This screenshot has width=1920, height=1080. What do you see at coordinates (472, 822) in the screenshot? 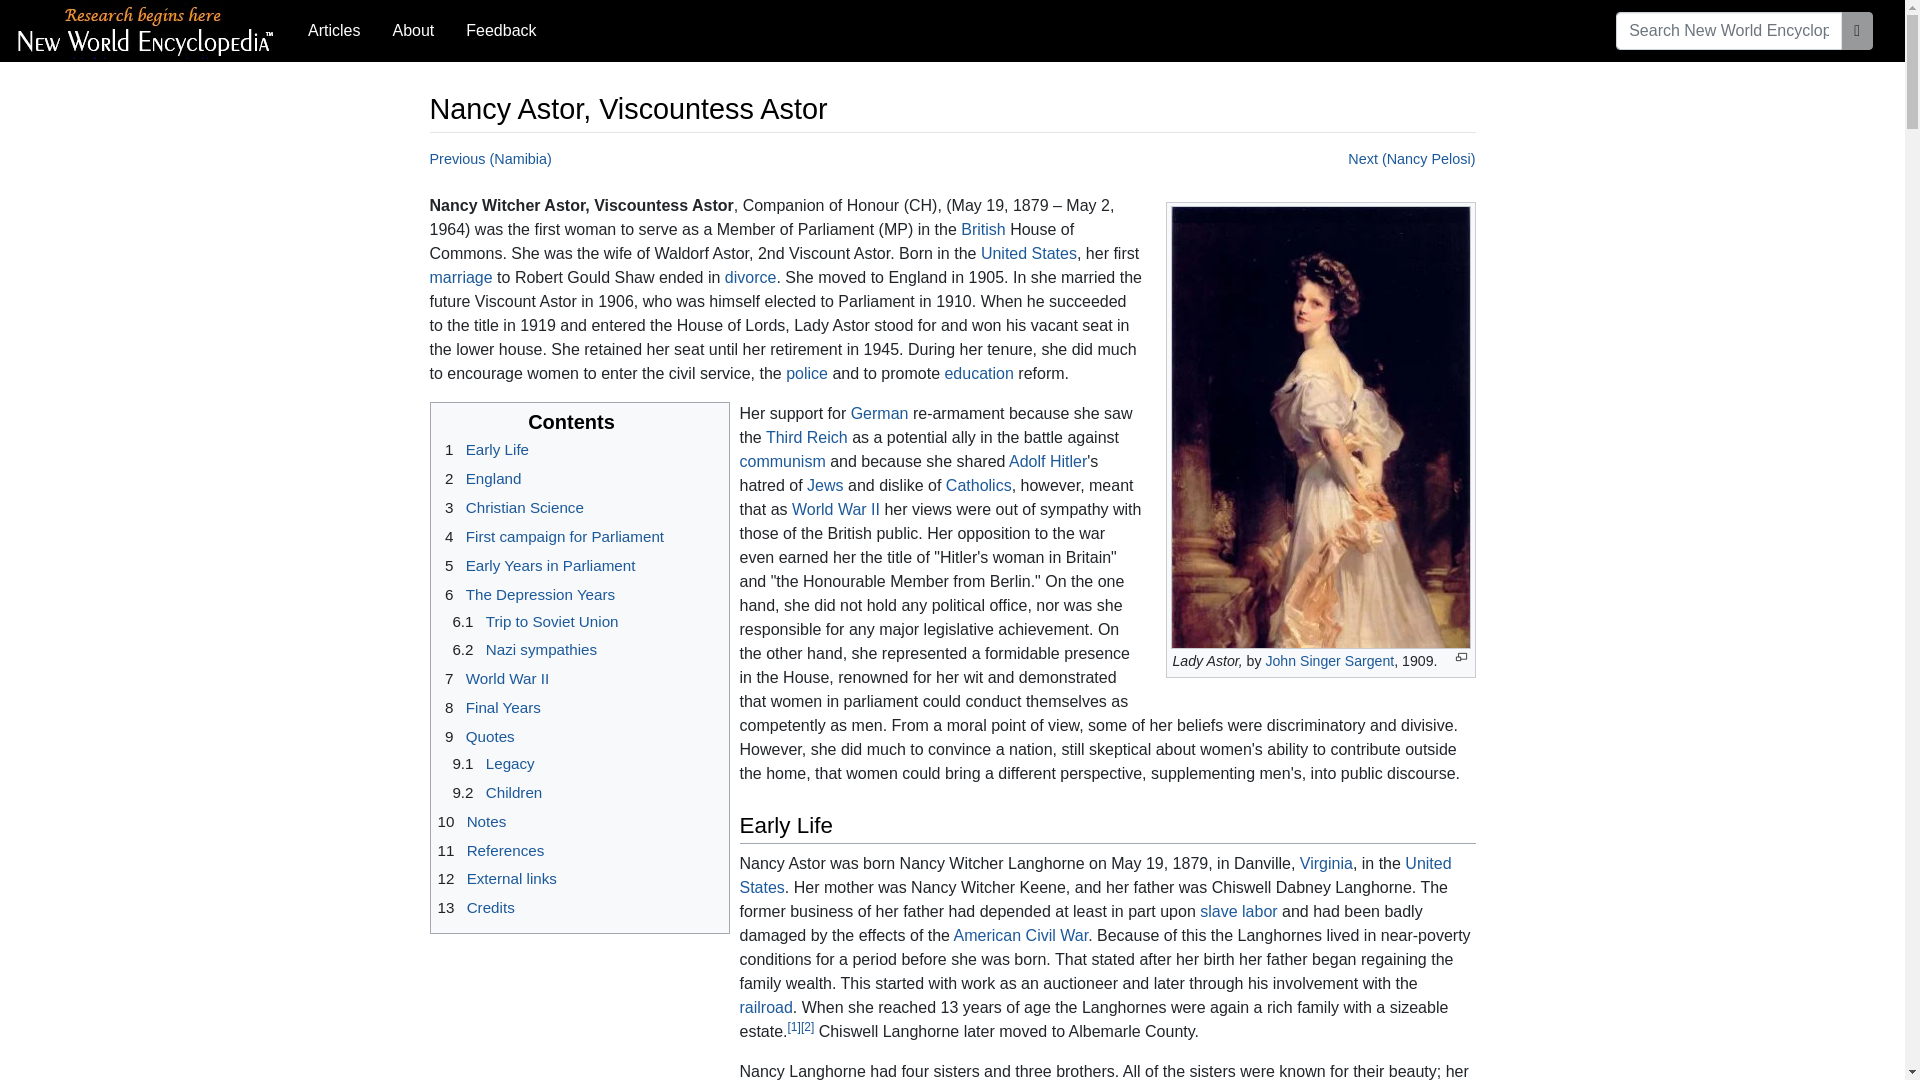
I see `10 Notes` at bounding box center [472, 822].